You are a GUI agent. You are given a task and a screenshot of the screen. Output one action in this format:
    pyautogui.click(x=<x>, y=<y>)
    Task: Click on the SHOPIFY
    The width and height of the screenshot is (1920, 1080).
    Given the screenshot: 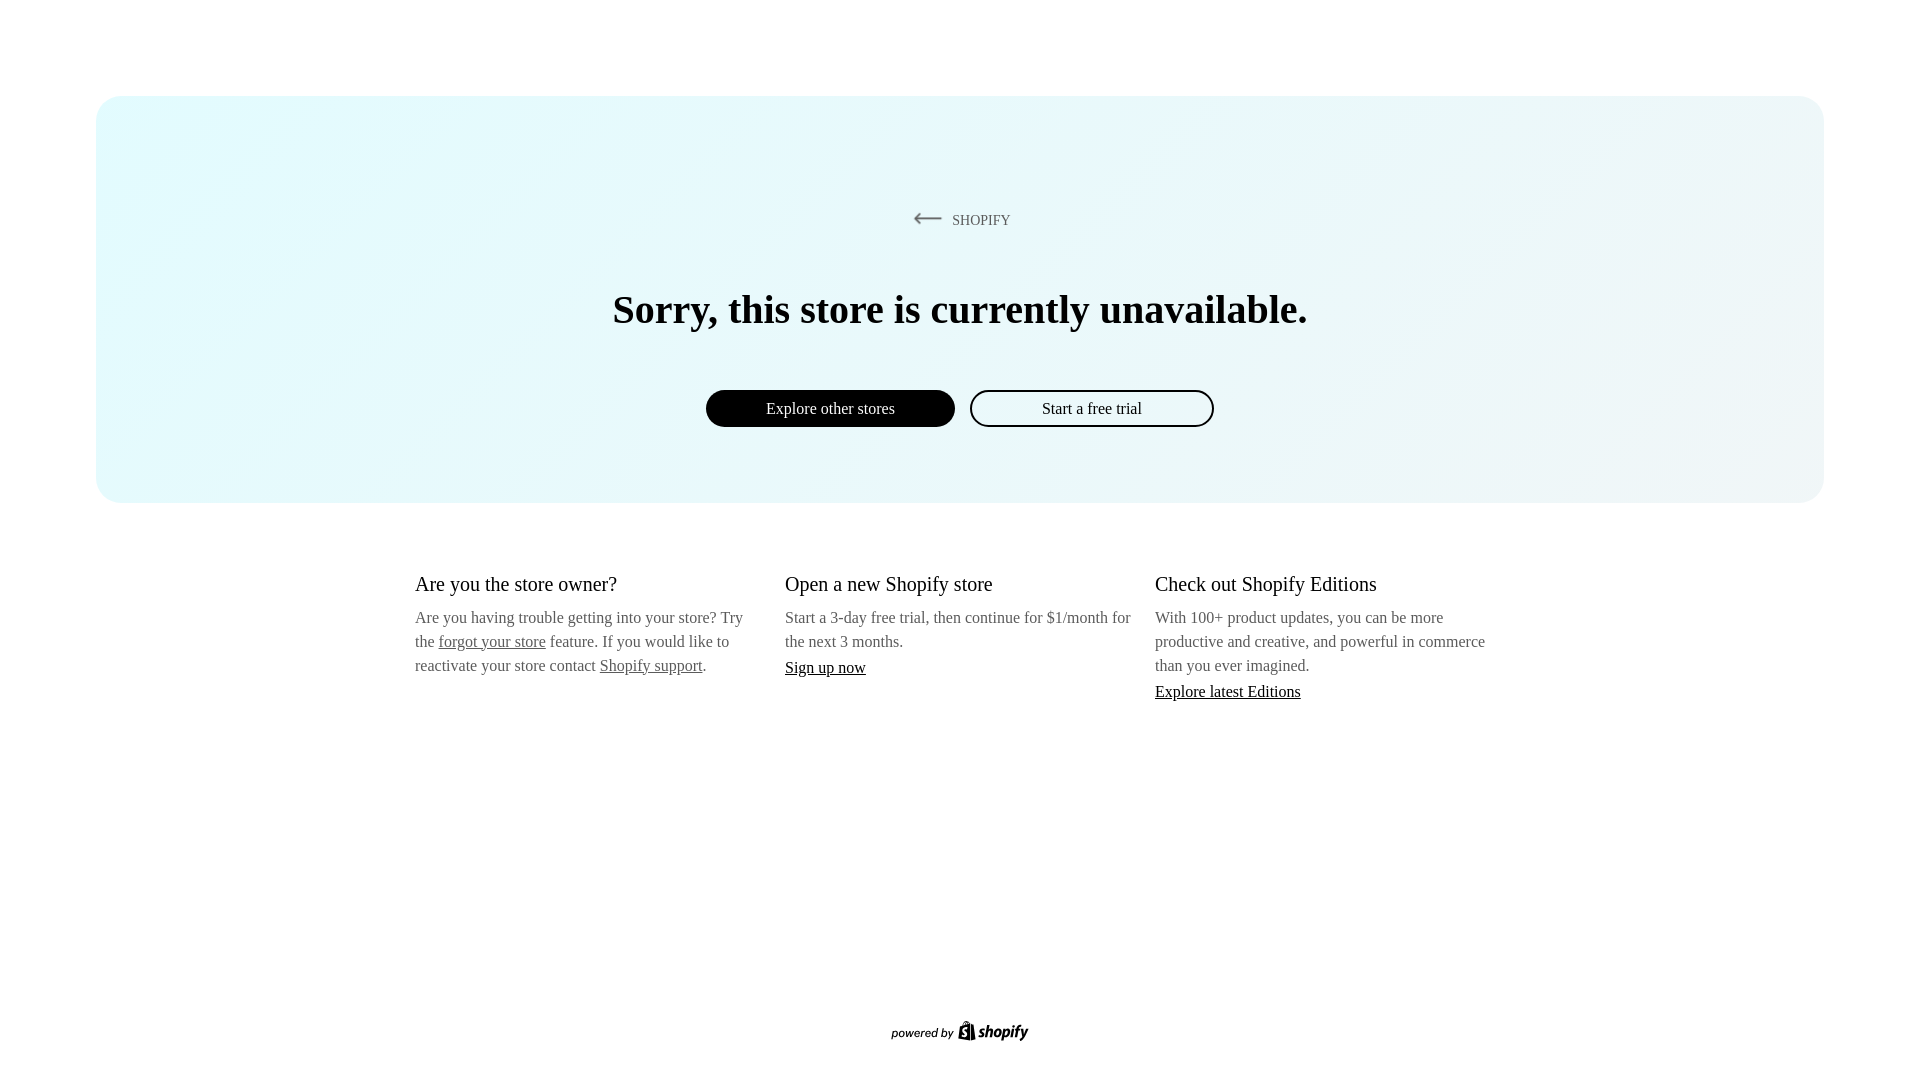 What is the action you would take?
    pyautogui.click(x=958, y=219)
    